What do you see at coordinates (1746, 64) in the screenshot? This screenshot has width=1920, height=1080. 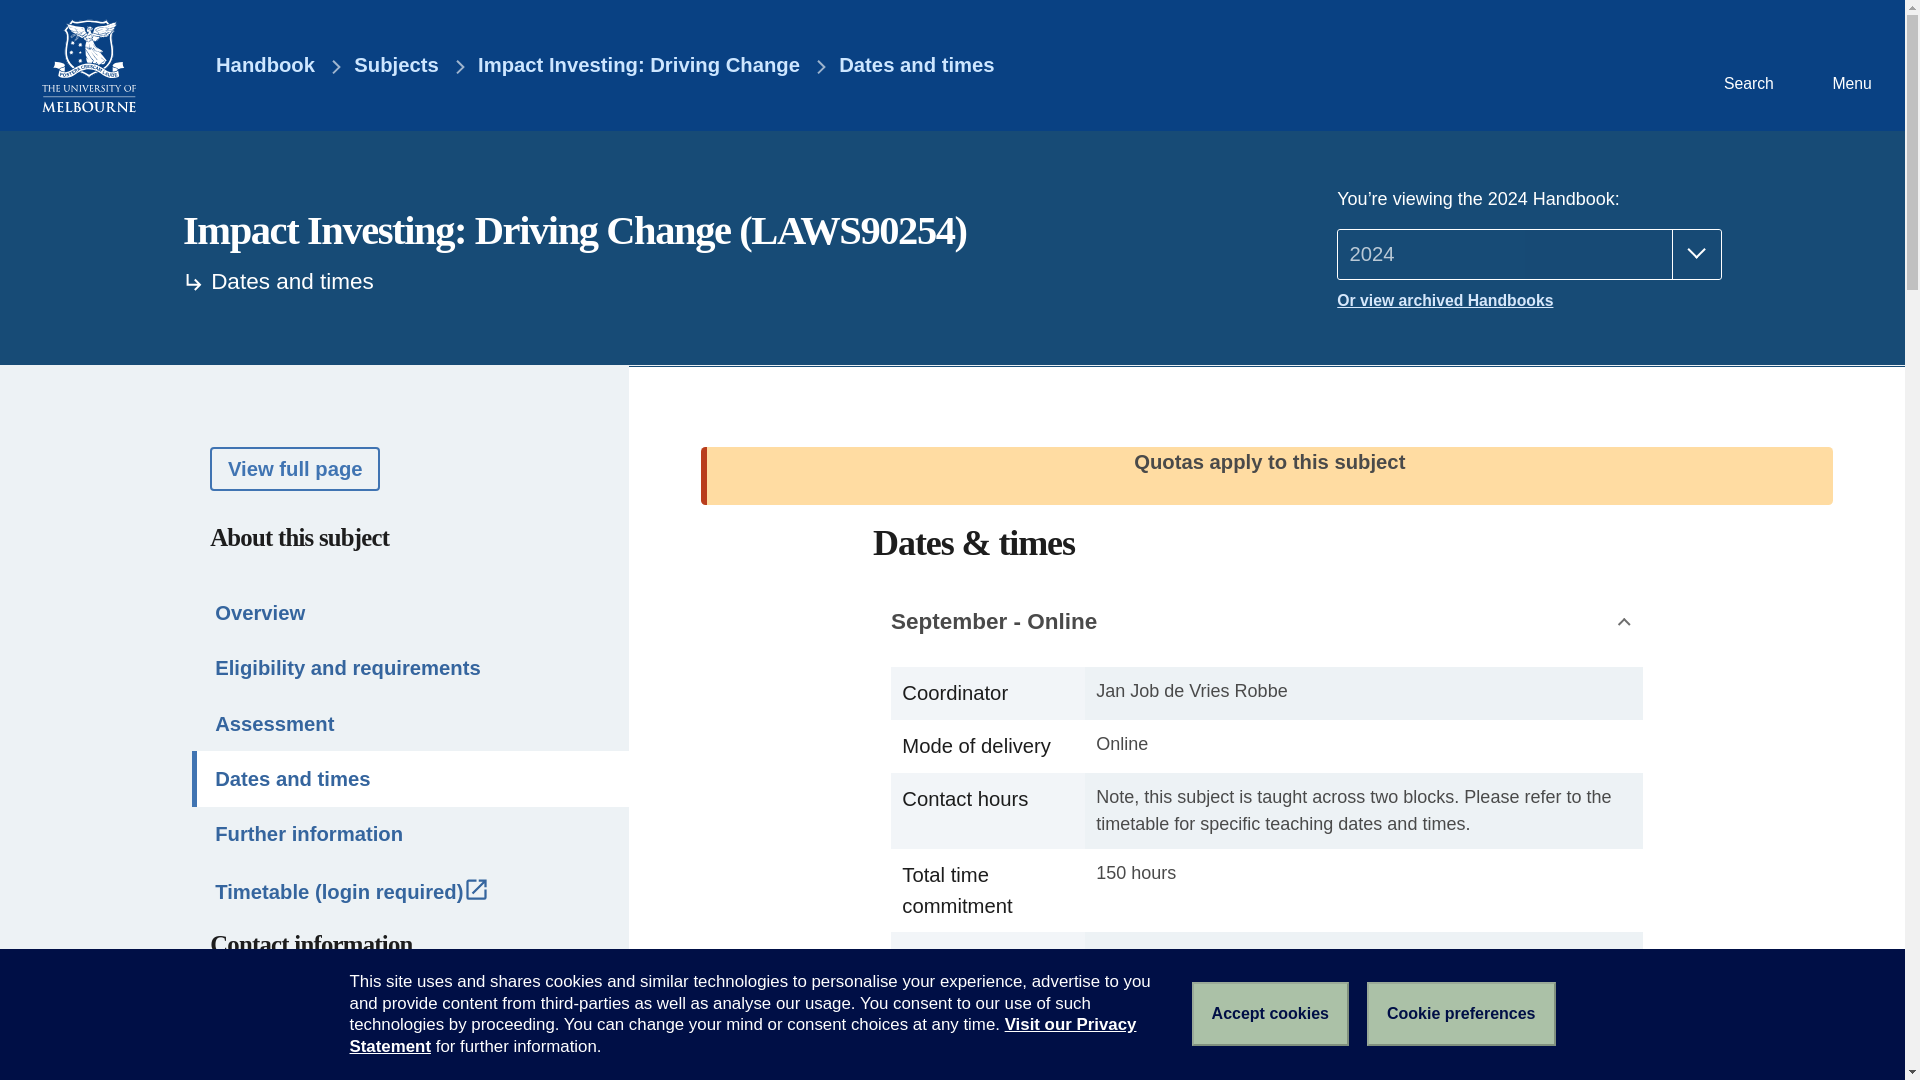 I see `Search` at bounding box center [1746, 64].